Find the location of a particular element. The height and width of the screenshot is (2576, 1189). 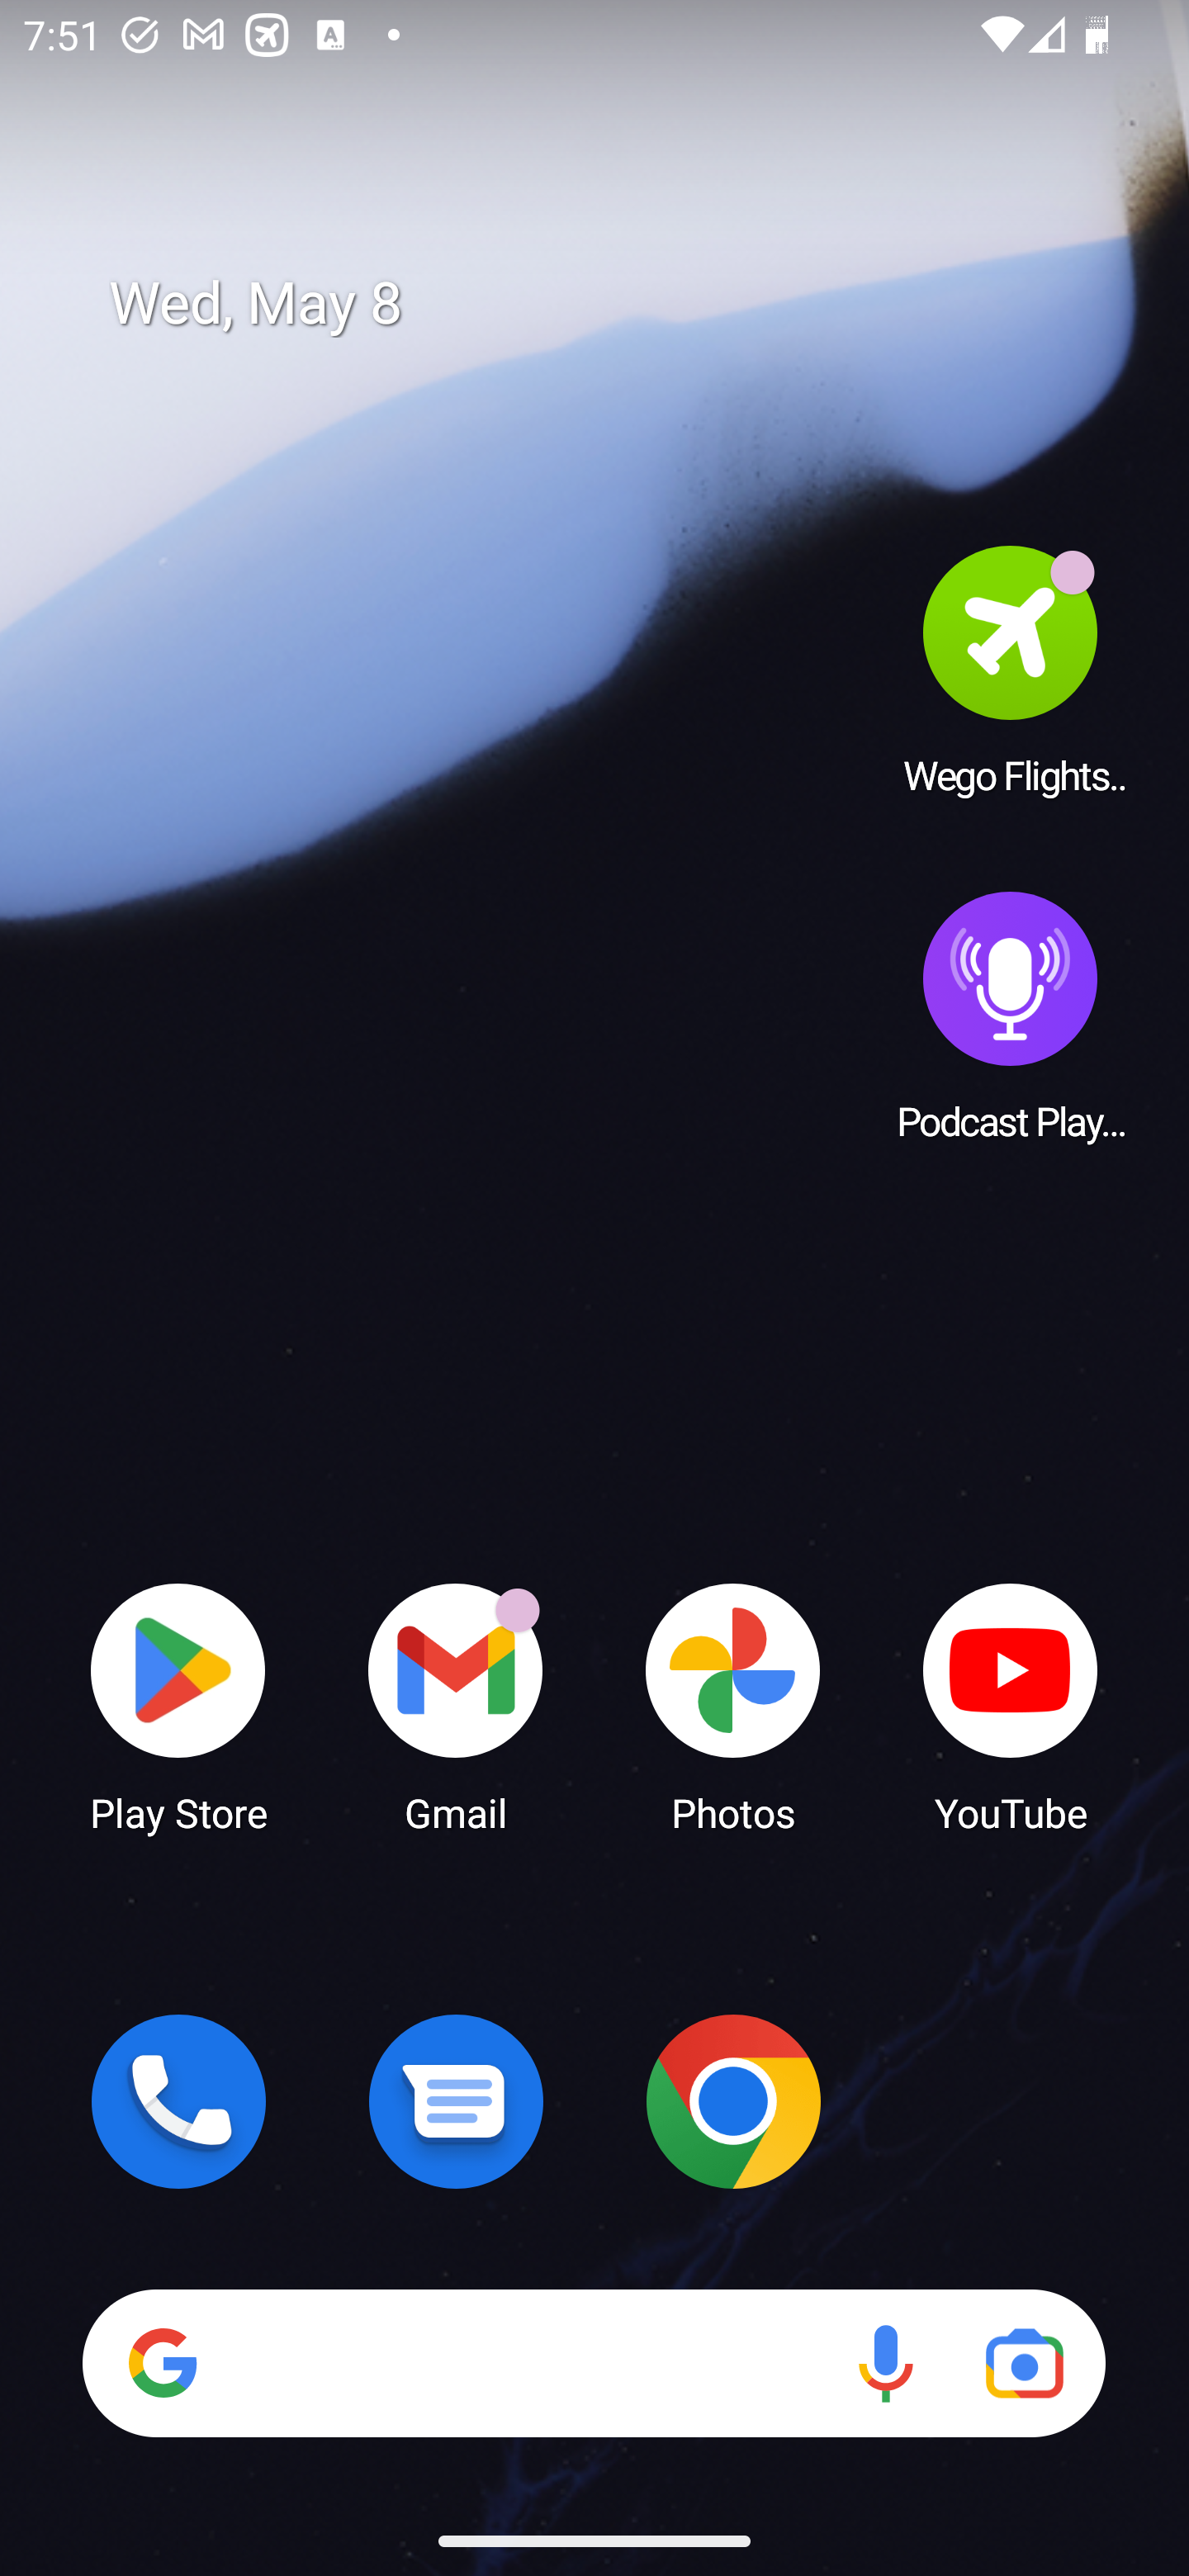

YouTube is located at coordinates (1011, 1706).